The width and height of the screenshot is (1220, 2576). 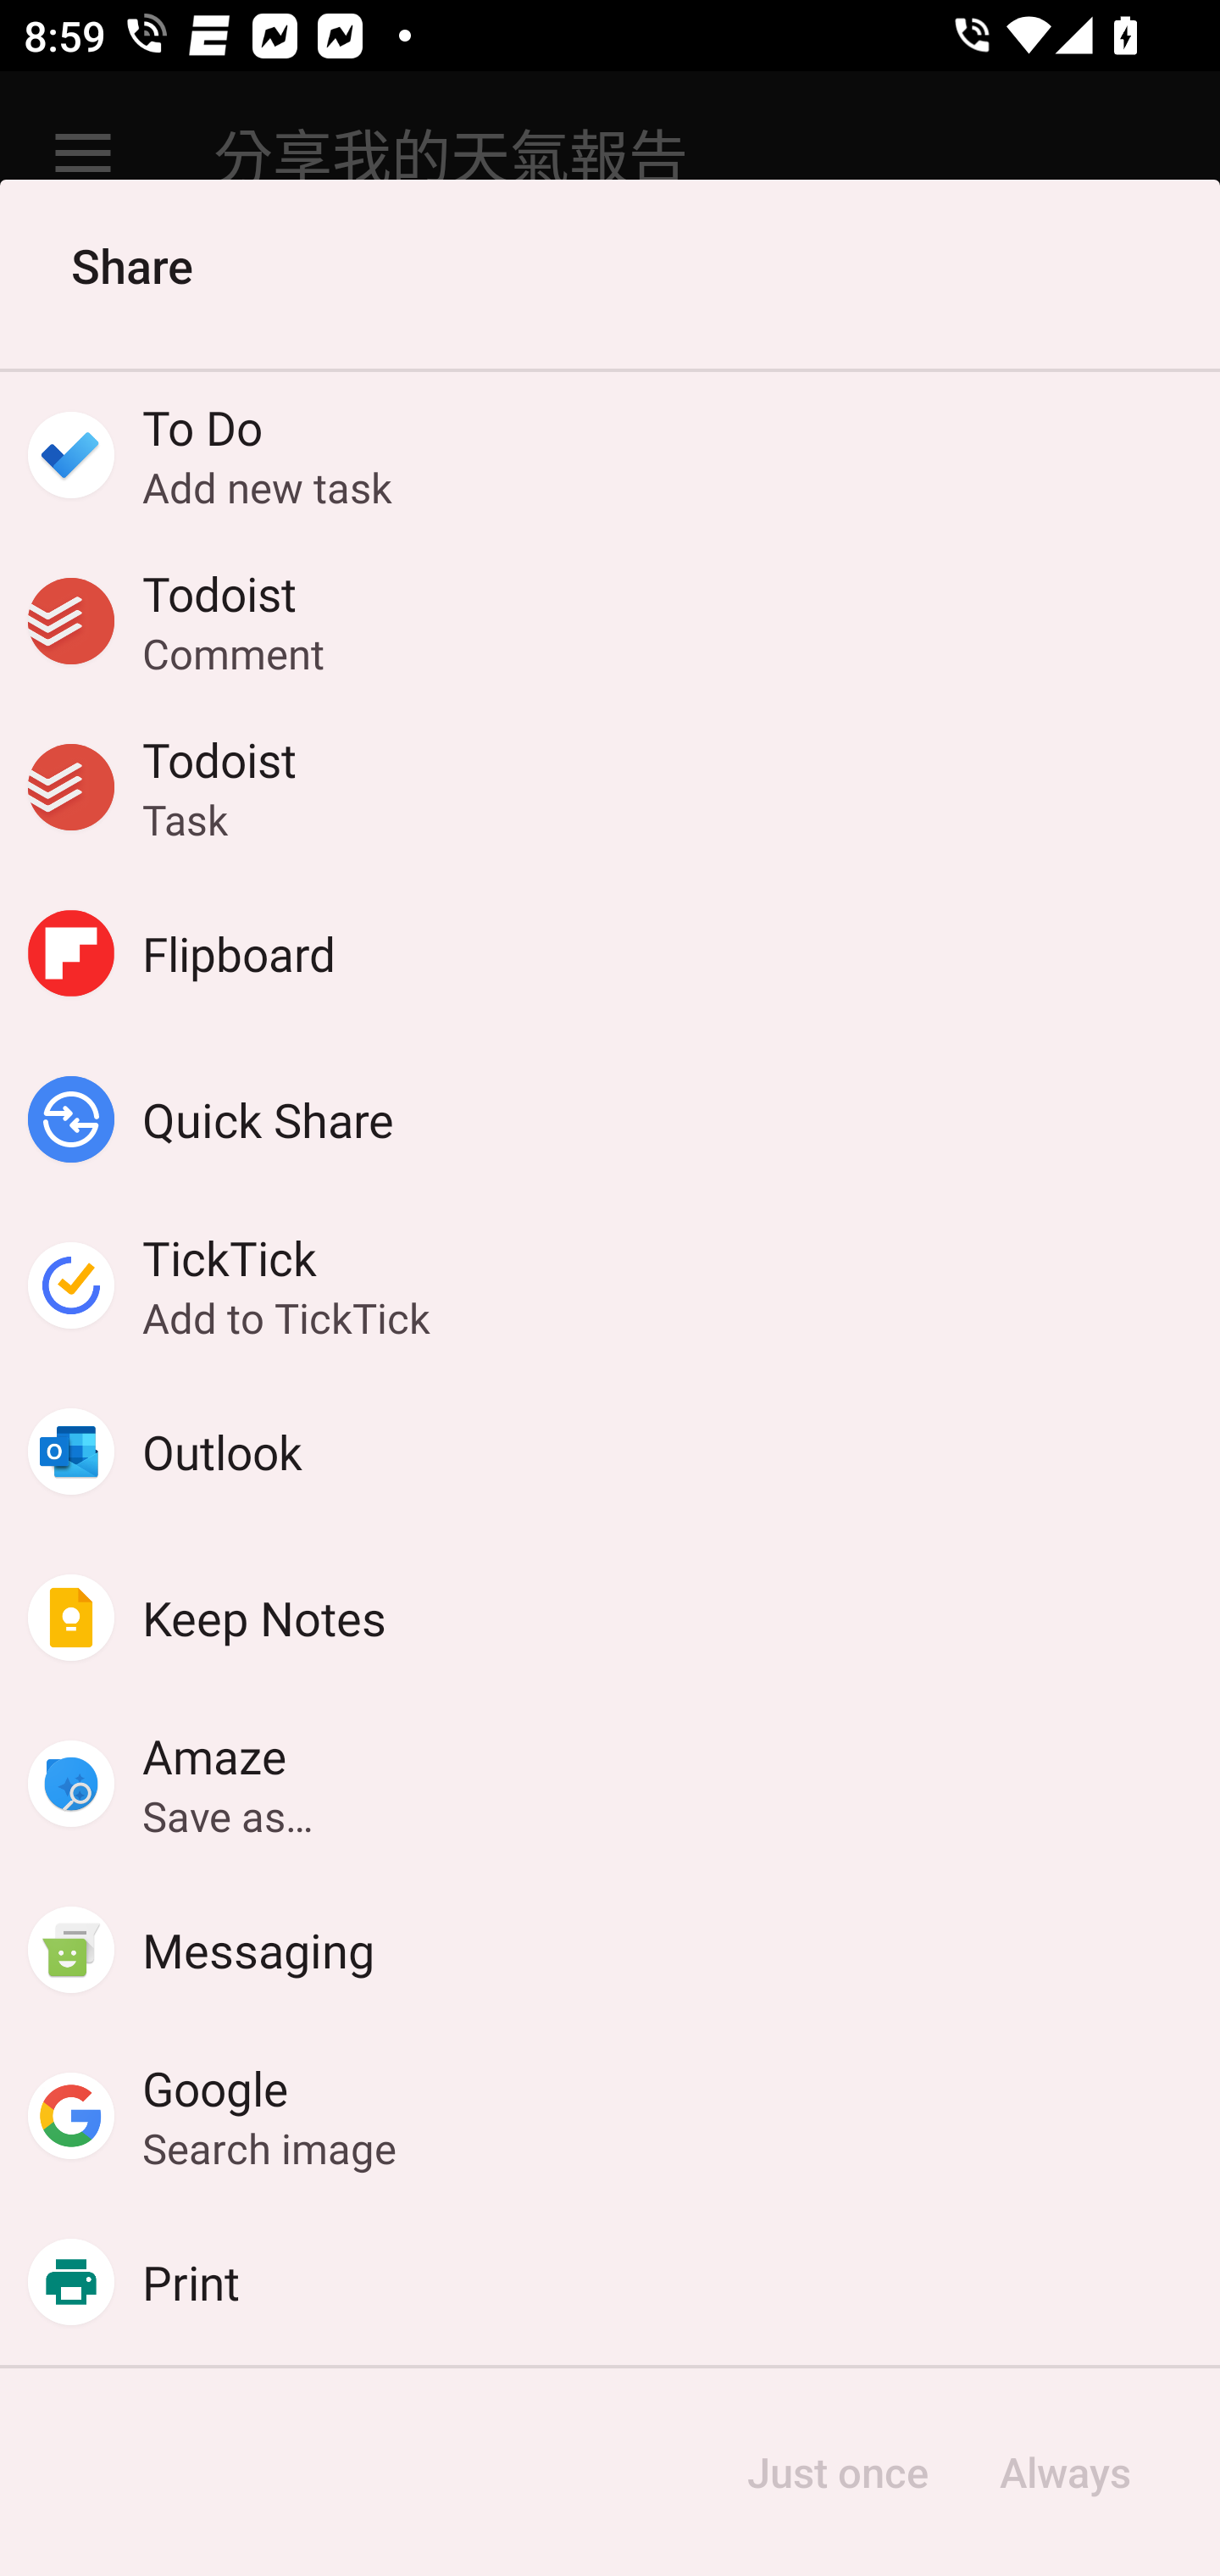 What do you see at coordinates (610, 1285) in the screenshot?
I see `TickTick Add to TickTick` at bounding box center [610, 1285].